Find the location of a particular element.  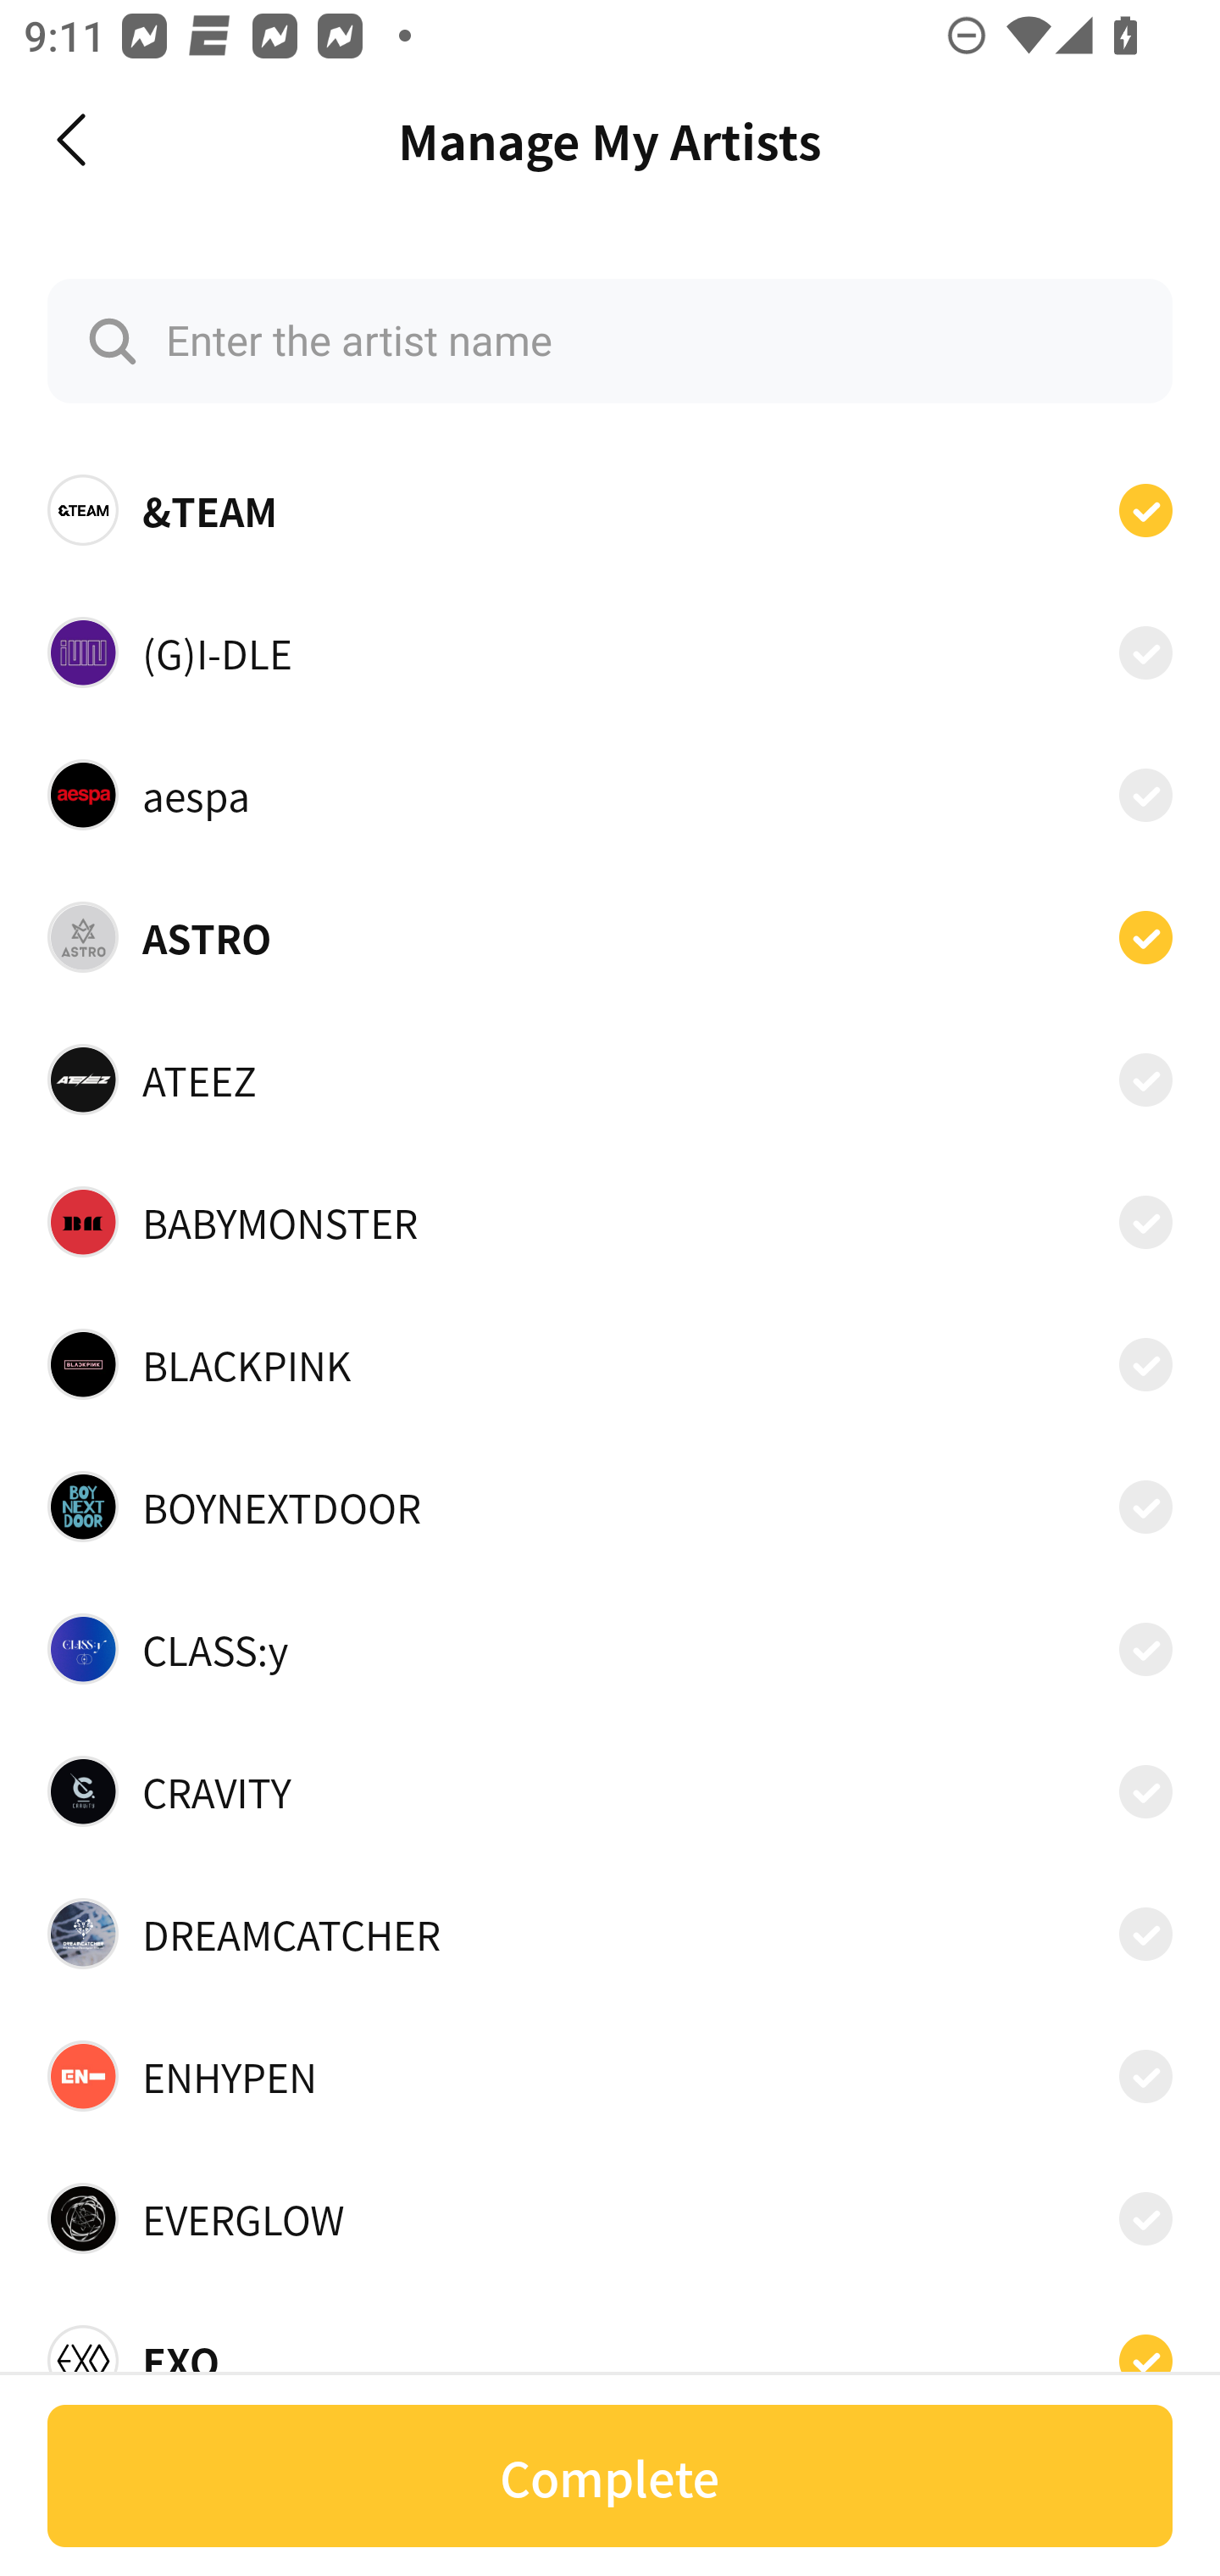

BABYMONSTER is located at coordinates (610, 1222).